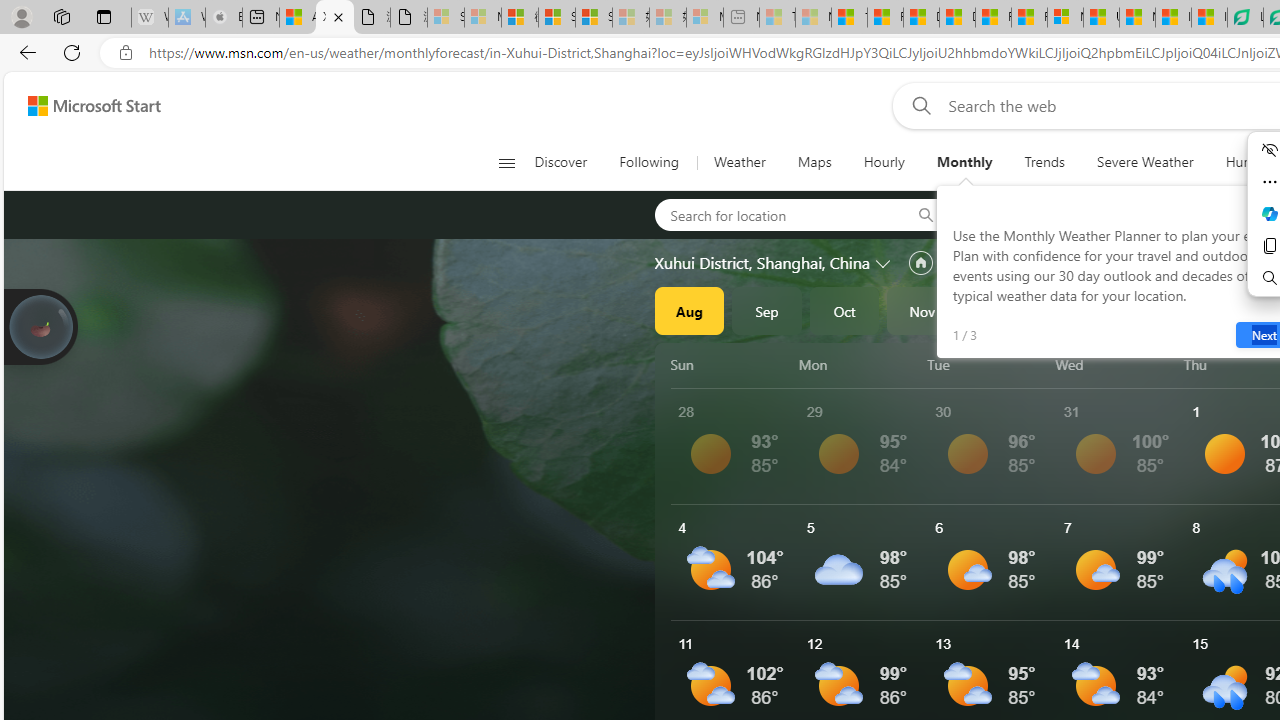 The width and height of the screenshot is (1280, 720). Describe the element at coordinates (40, 327) in the screenshot. I see `Join us in planting real trees to help our planet!` at that location.